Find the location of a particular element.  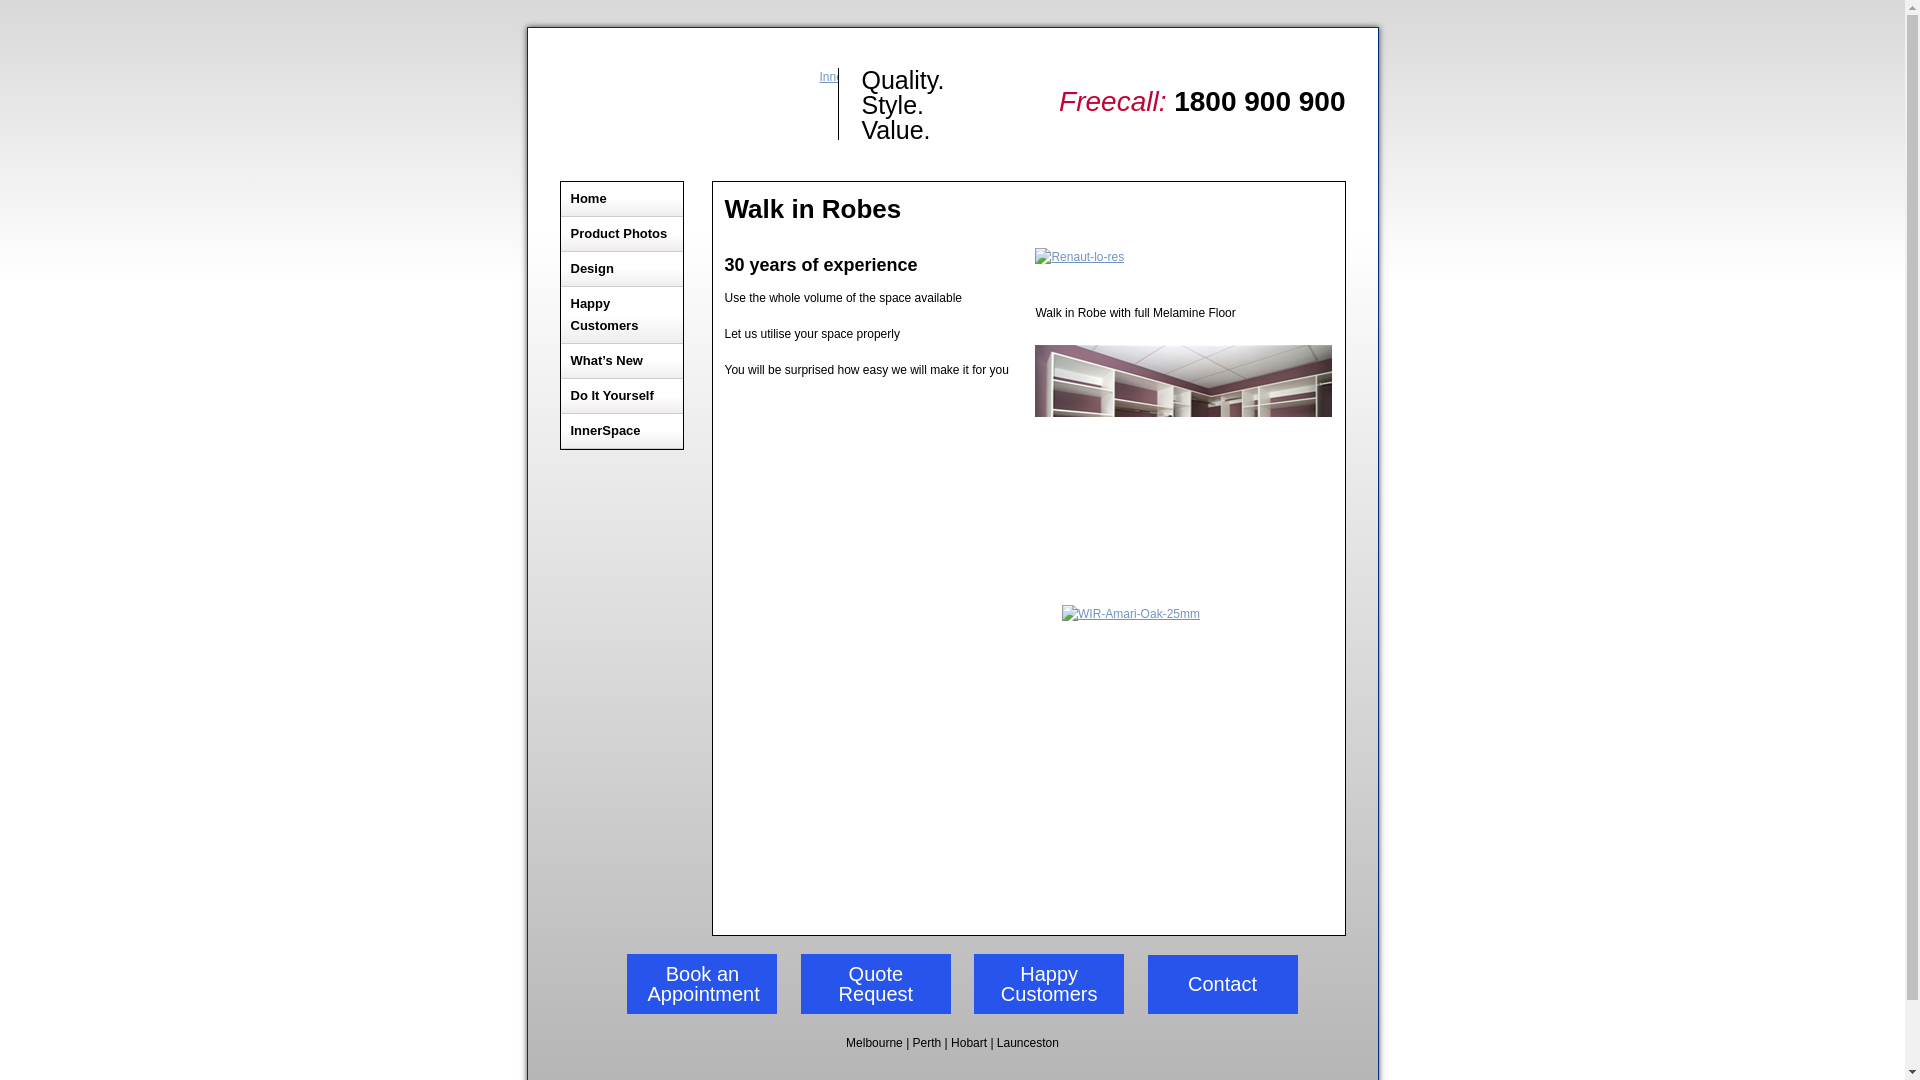

Contact is located at coordinates (1222, 984).